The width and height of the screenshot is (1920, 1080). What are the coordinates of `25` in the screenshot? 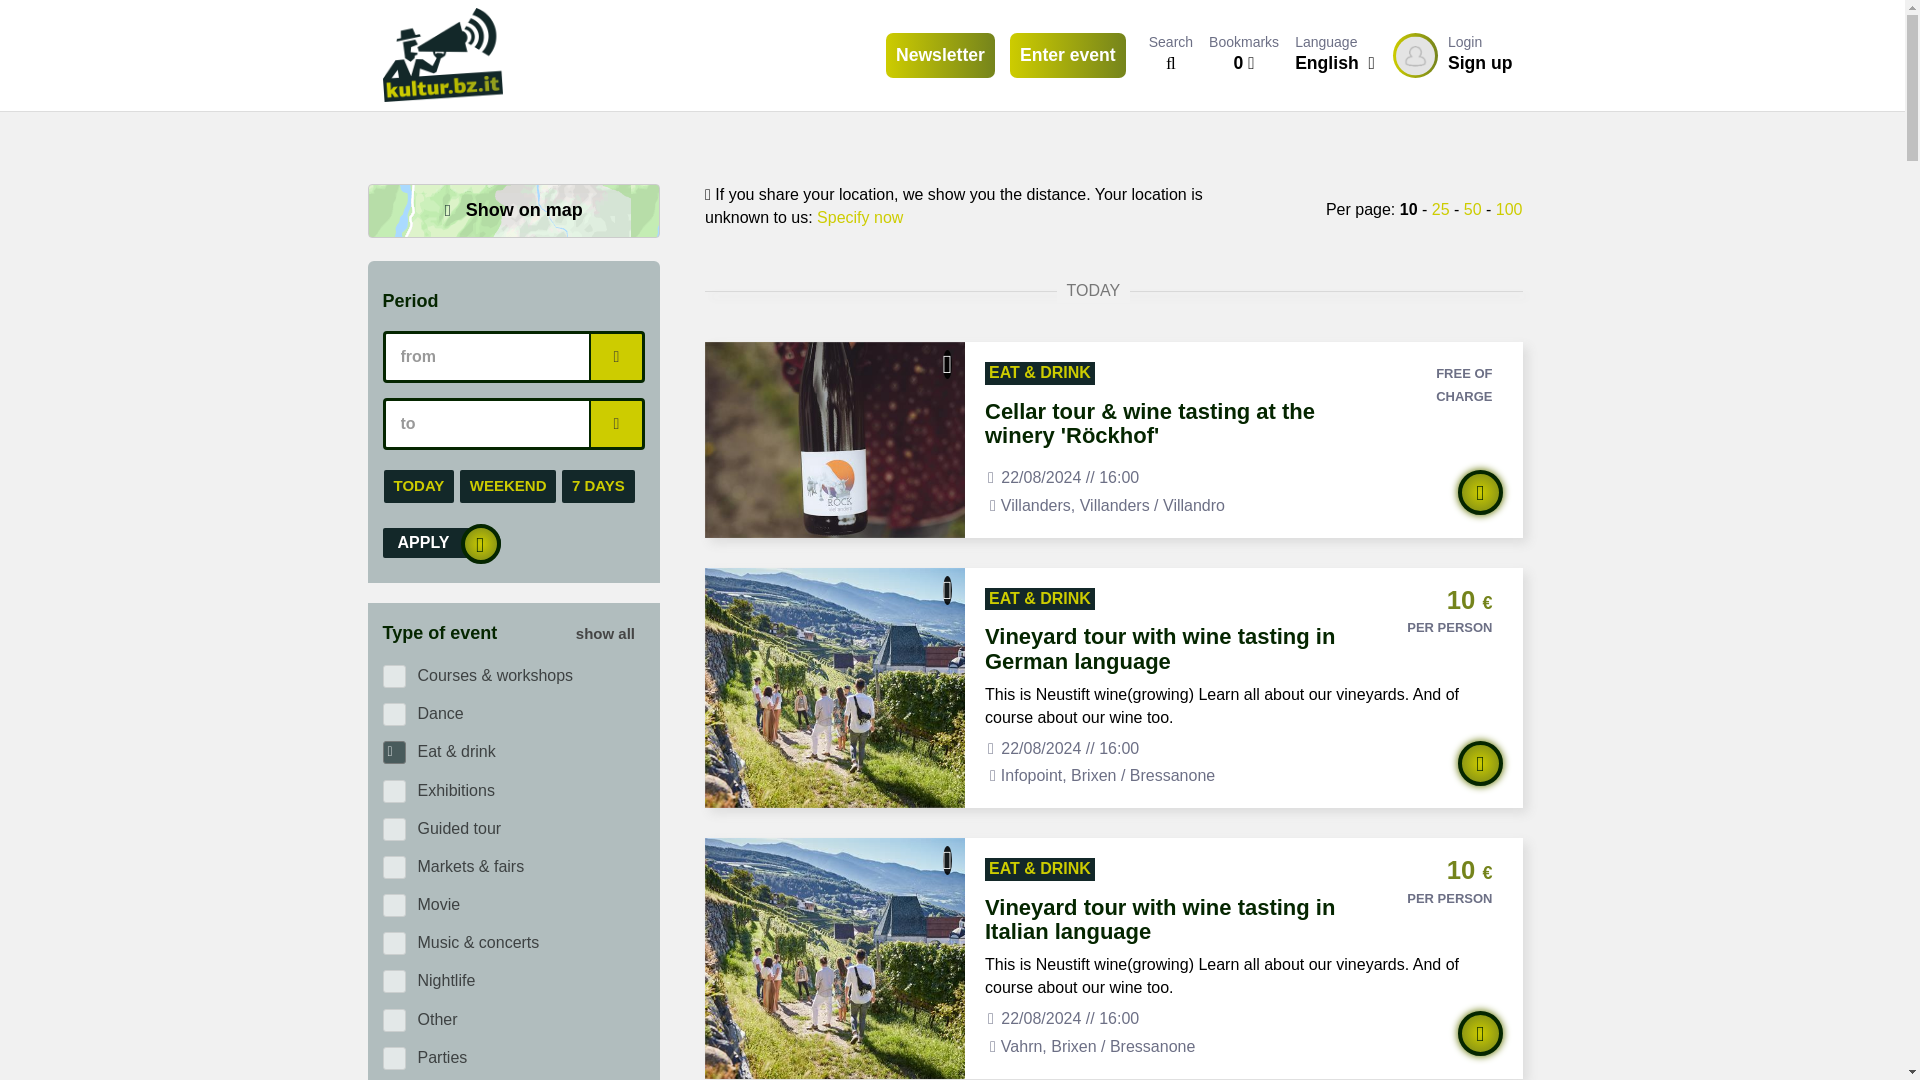 It's located at (1440, 209).